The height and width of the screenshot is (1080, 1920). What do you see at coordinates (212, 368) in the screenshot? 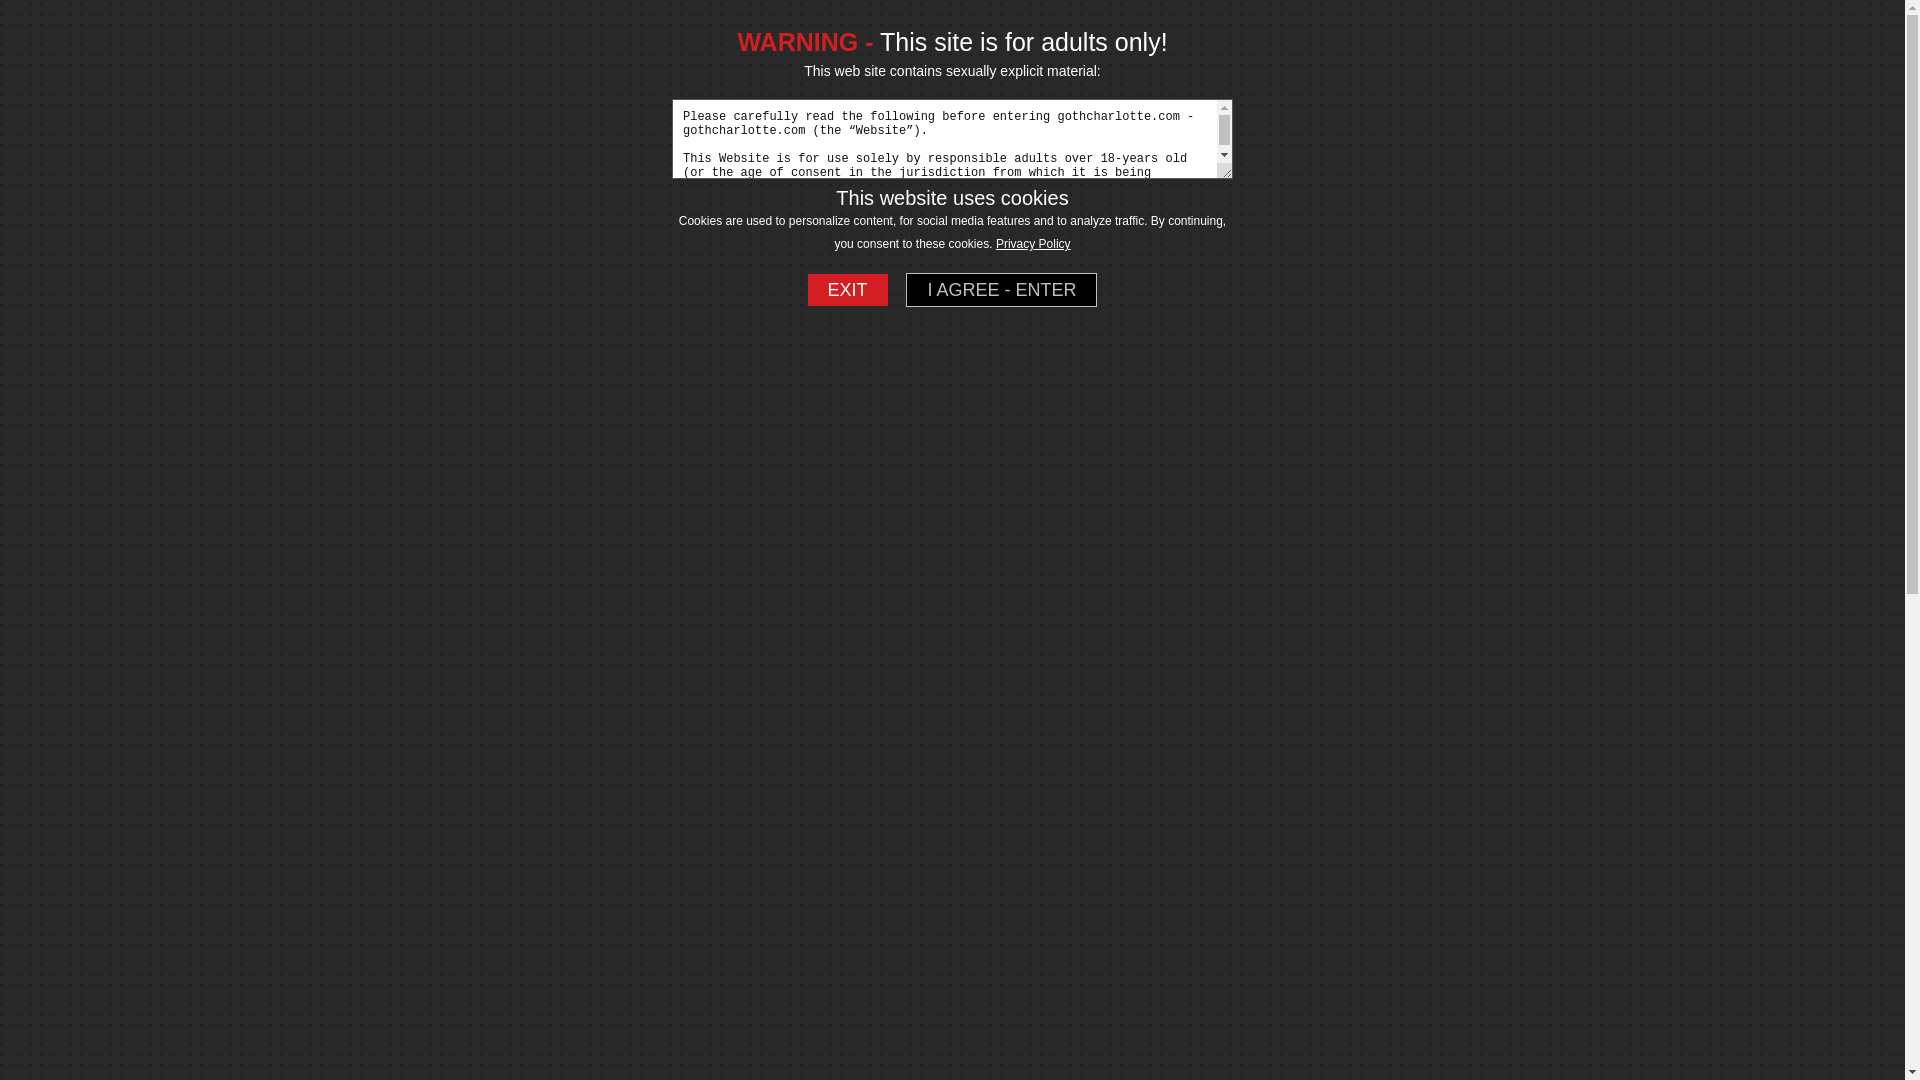
I see `My Videos` at bounding box center [212, 368].